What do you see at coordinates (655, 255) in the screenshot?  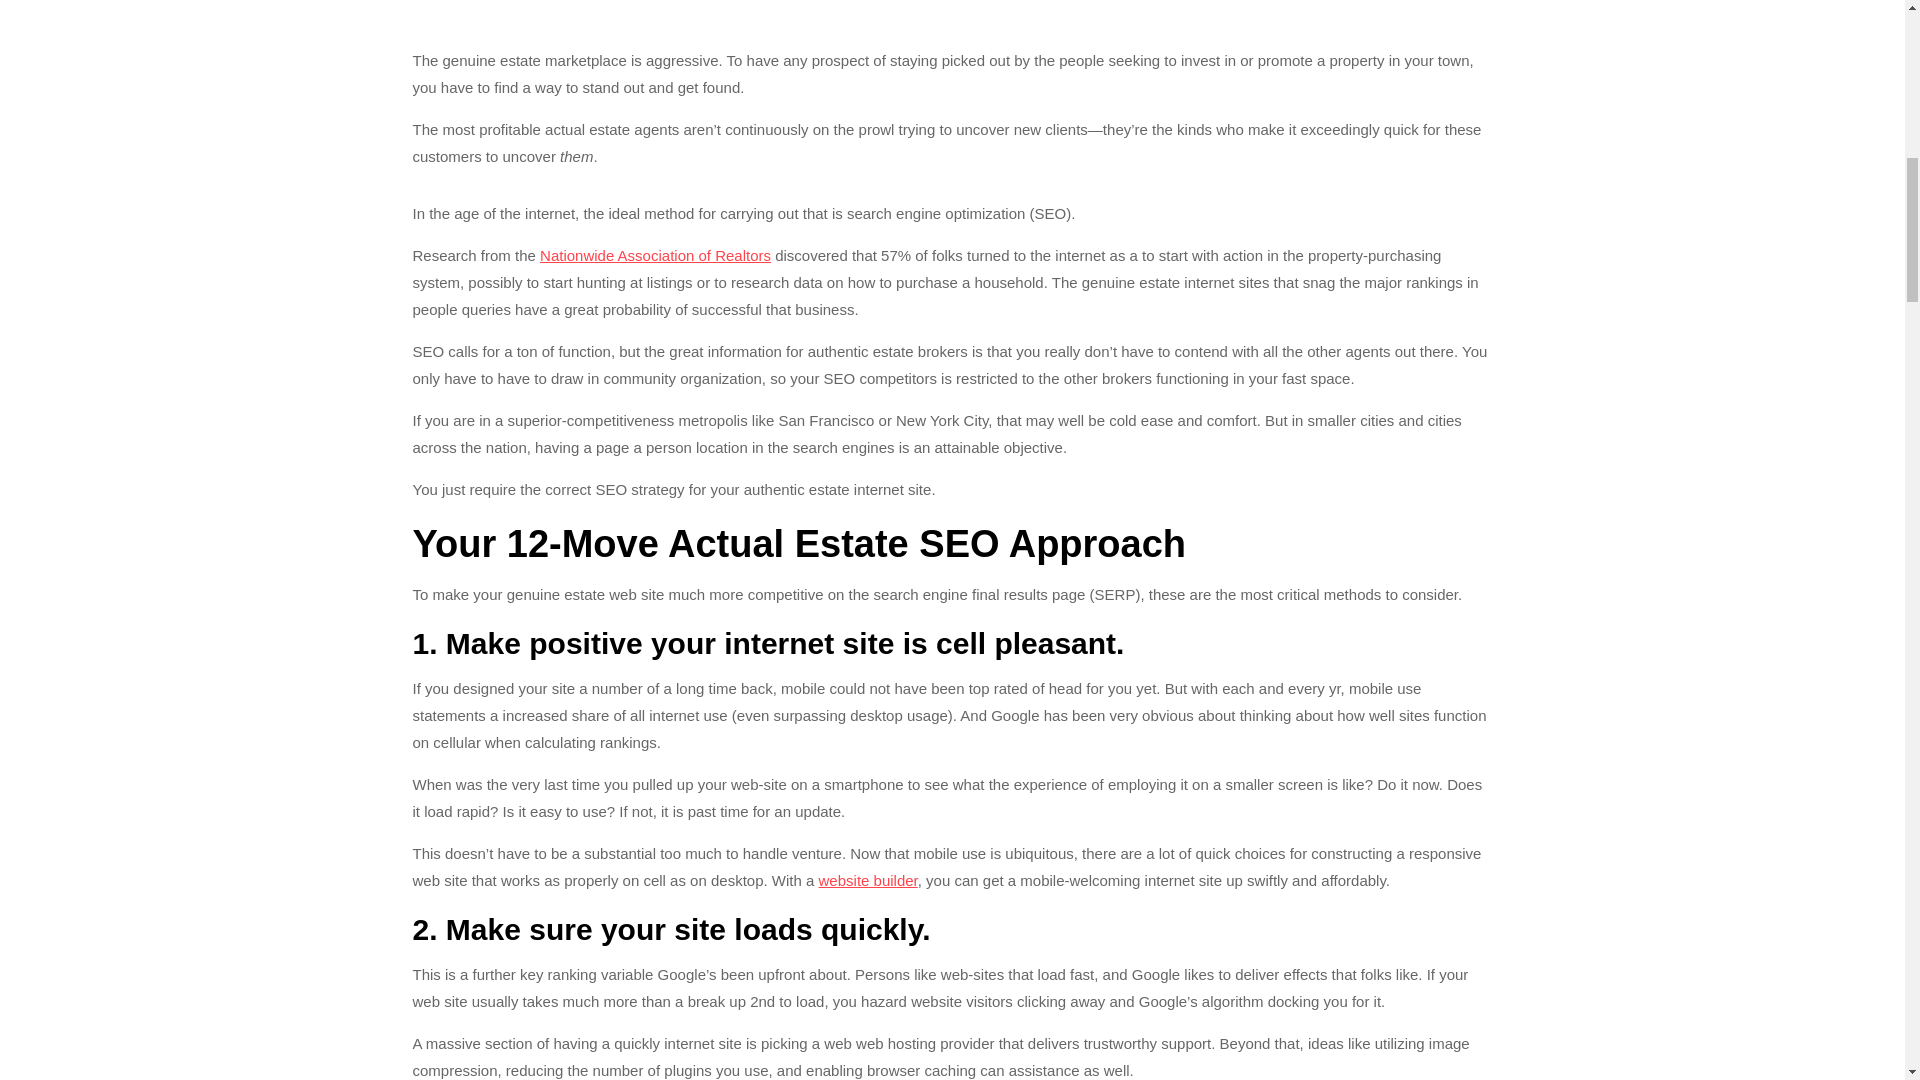 I see `Nationwide Association of Realtors` at bounding box center [655, 255].